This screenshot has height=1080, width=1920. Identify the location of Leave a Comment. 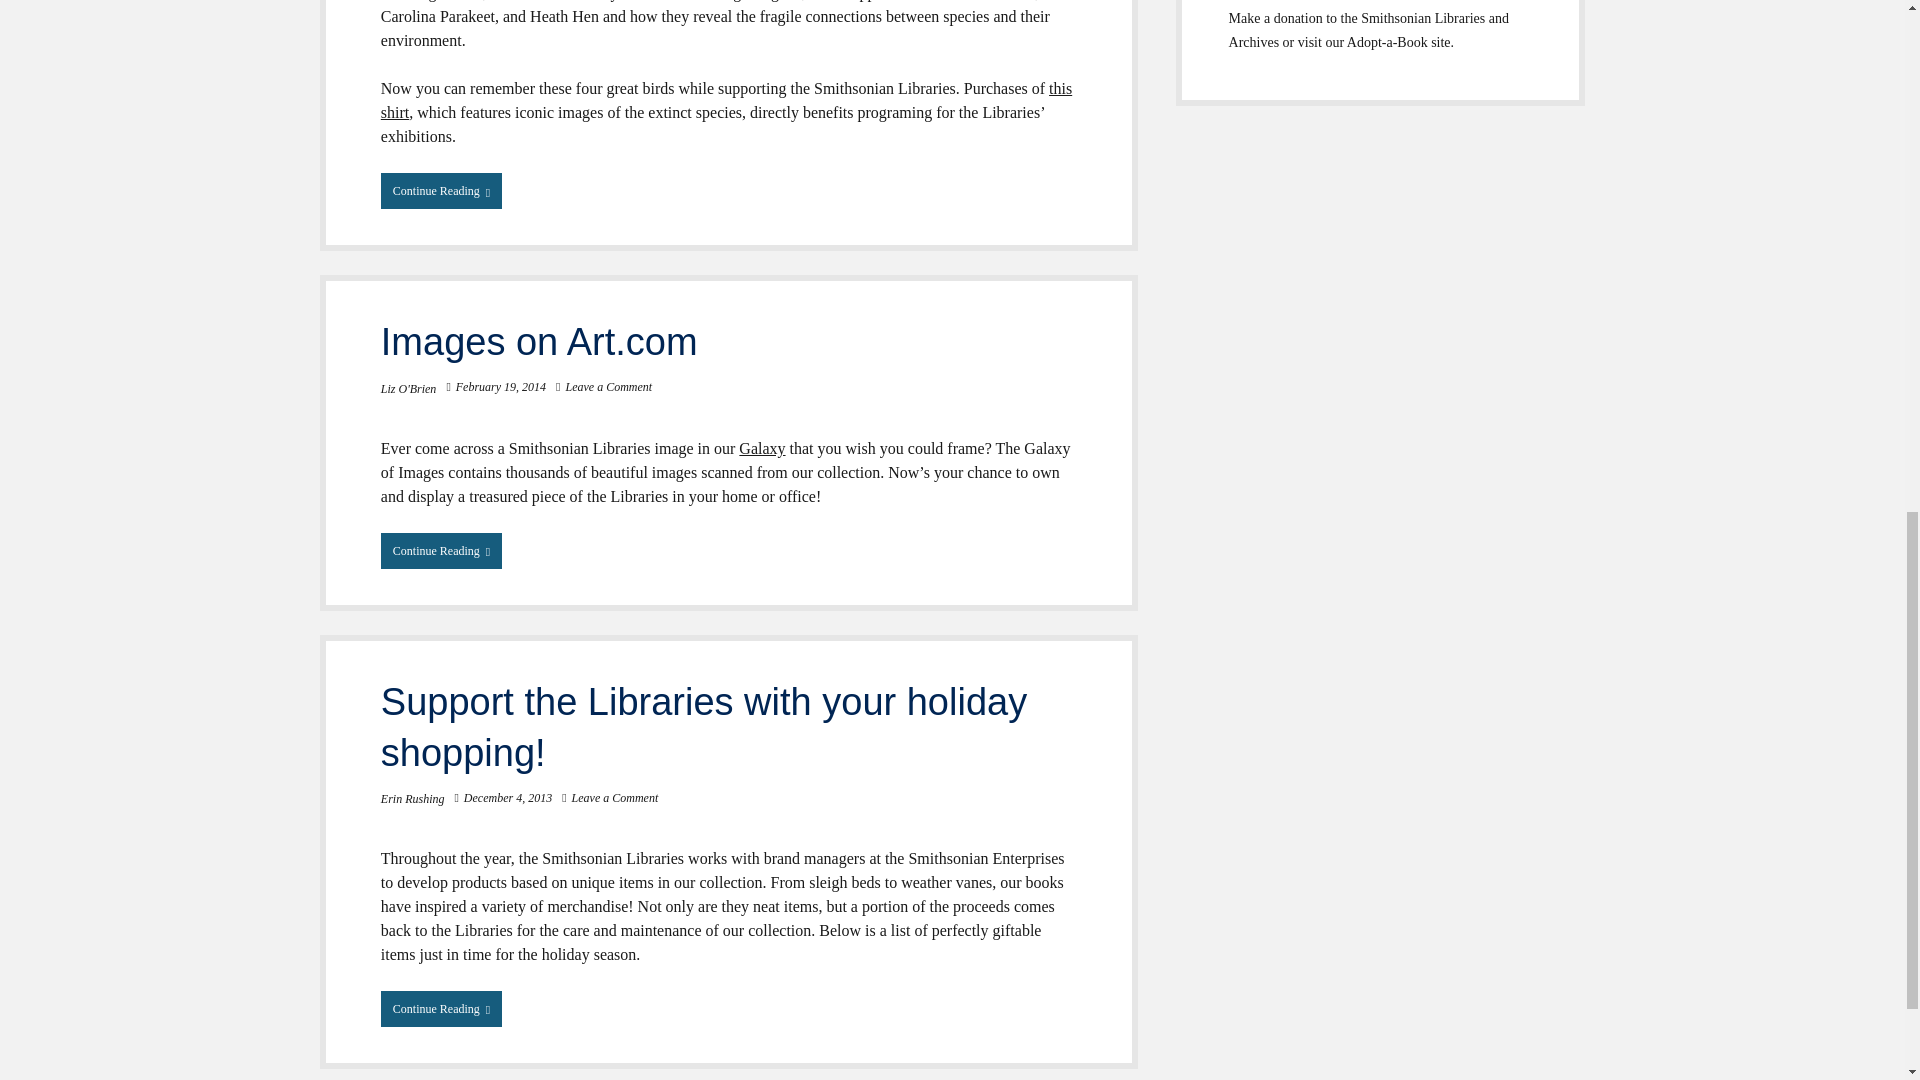
(608, 387).